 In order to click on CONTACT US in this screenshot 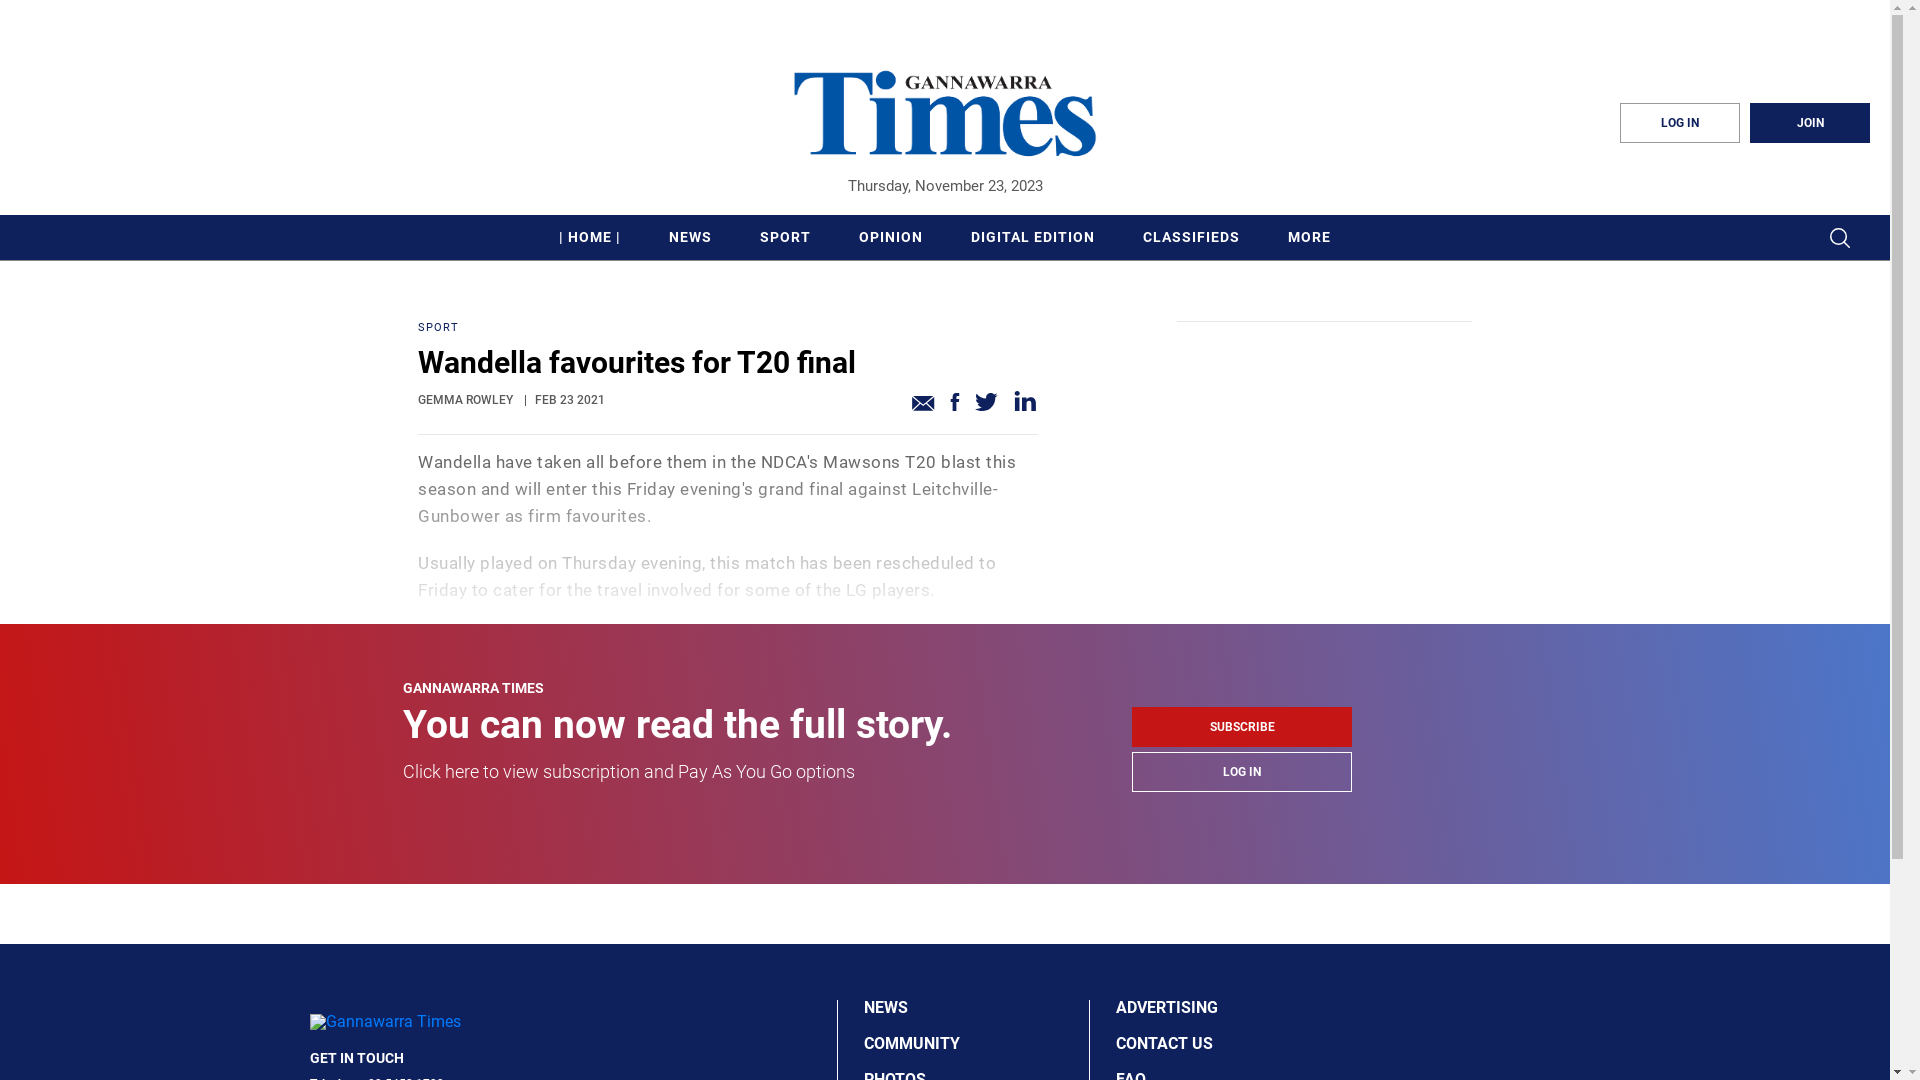, I will do `click(1222, 1044)`.